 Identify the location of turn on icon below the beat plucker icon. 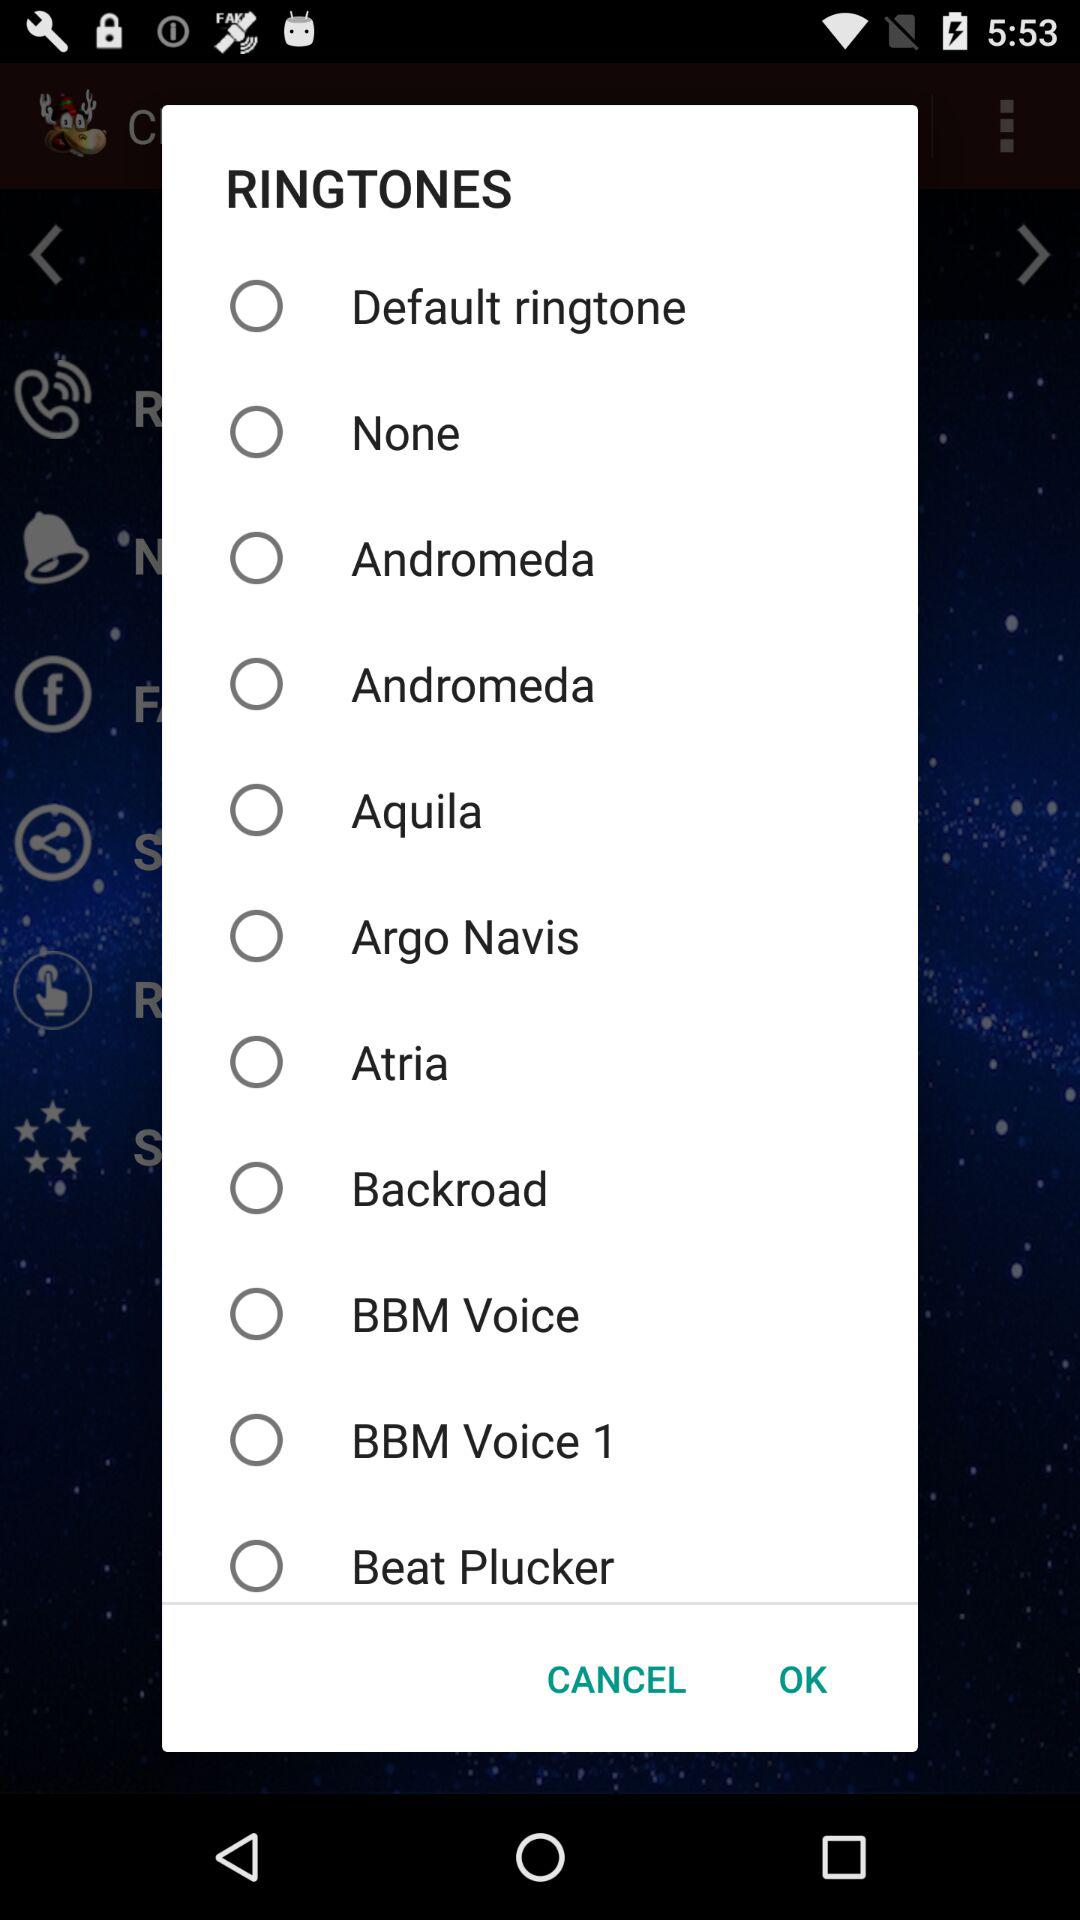
(616, 1678).